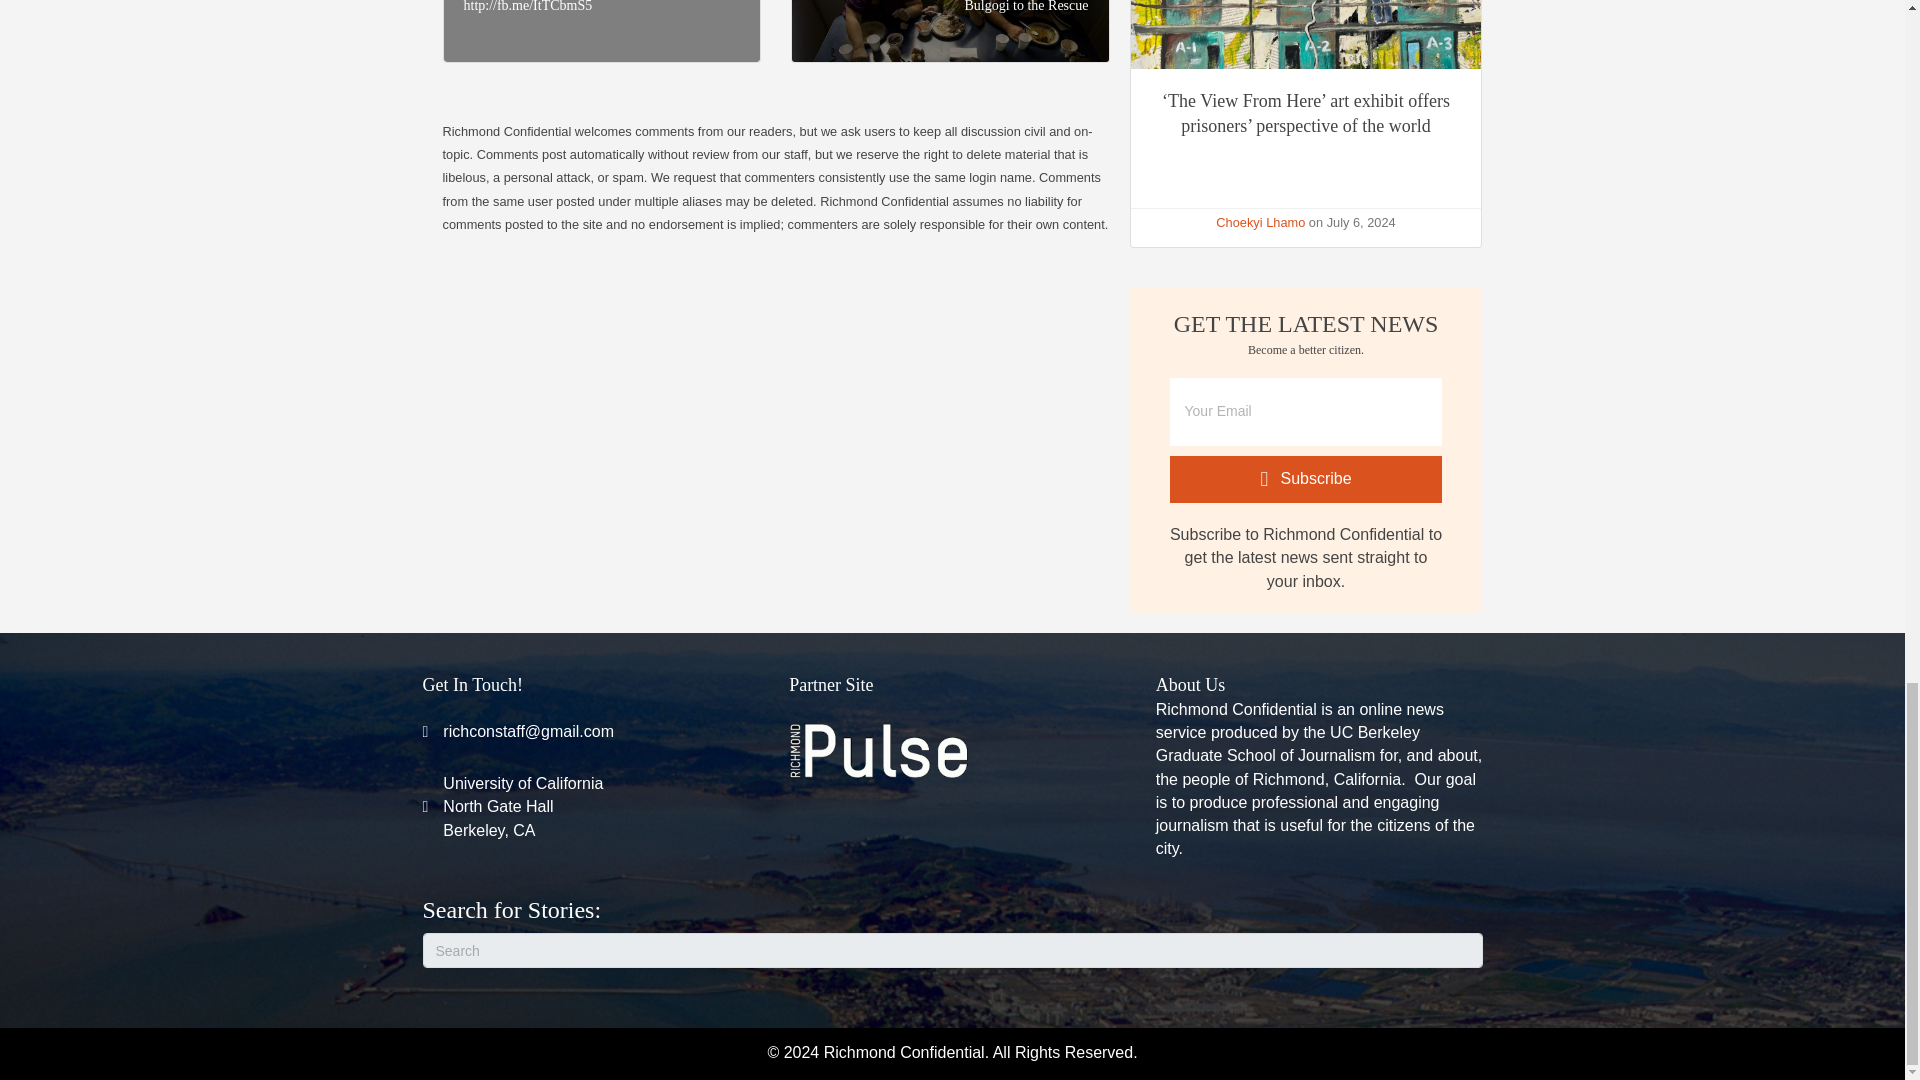 Image resolution: width=1920 pixels, height=1080 pixels. I want to click on Subscribe, so click(522, 807).